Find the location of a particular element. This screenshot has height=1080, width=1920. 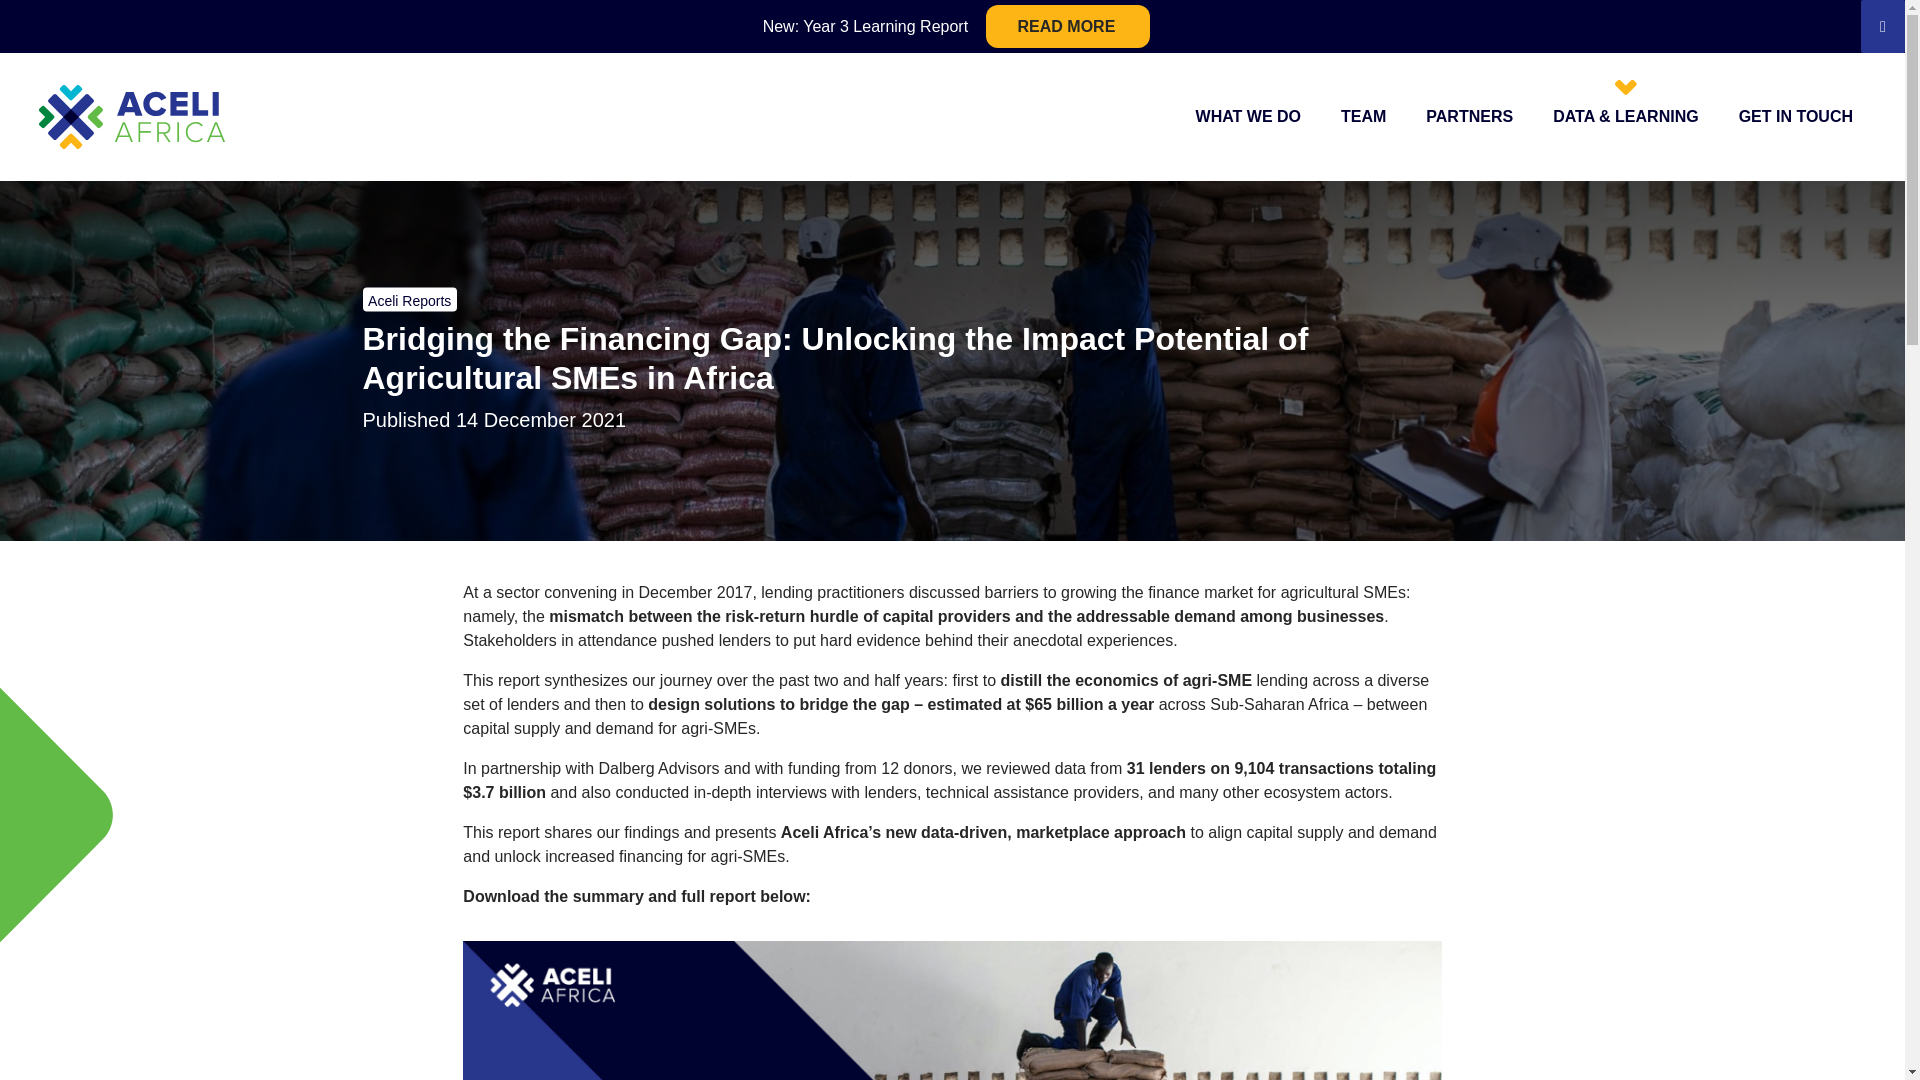

PARTNERS is located at coordinates (1469, 116).